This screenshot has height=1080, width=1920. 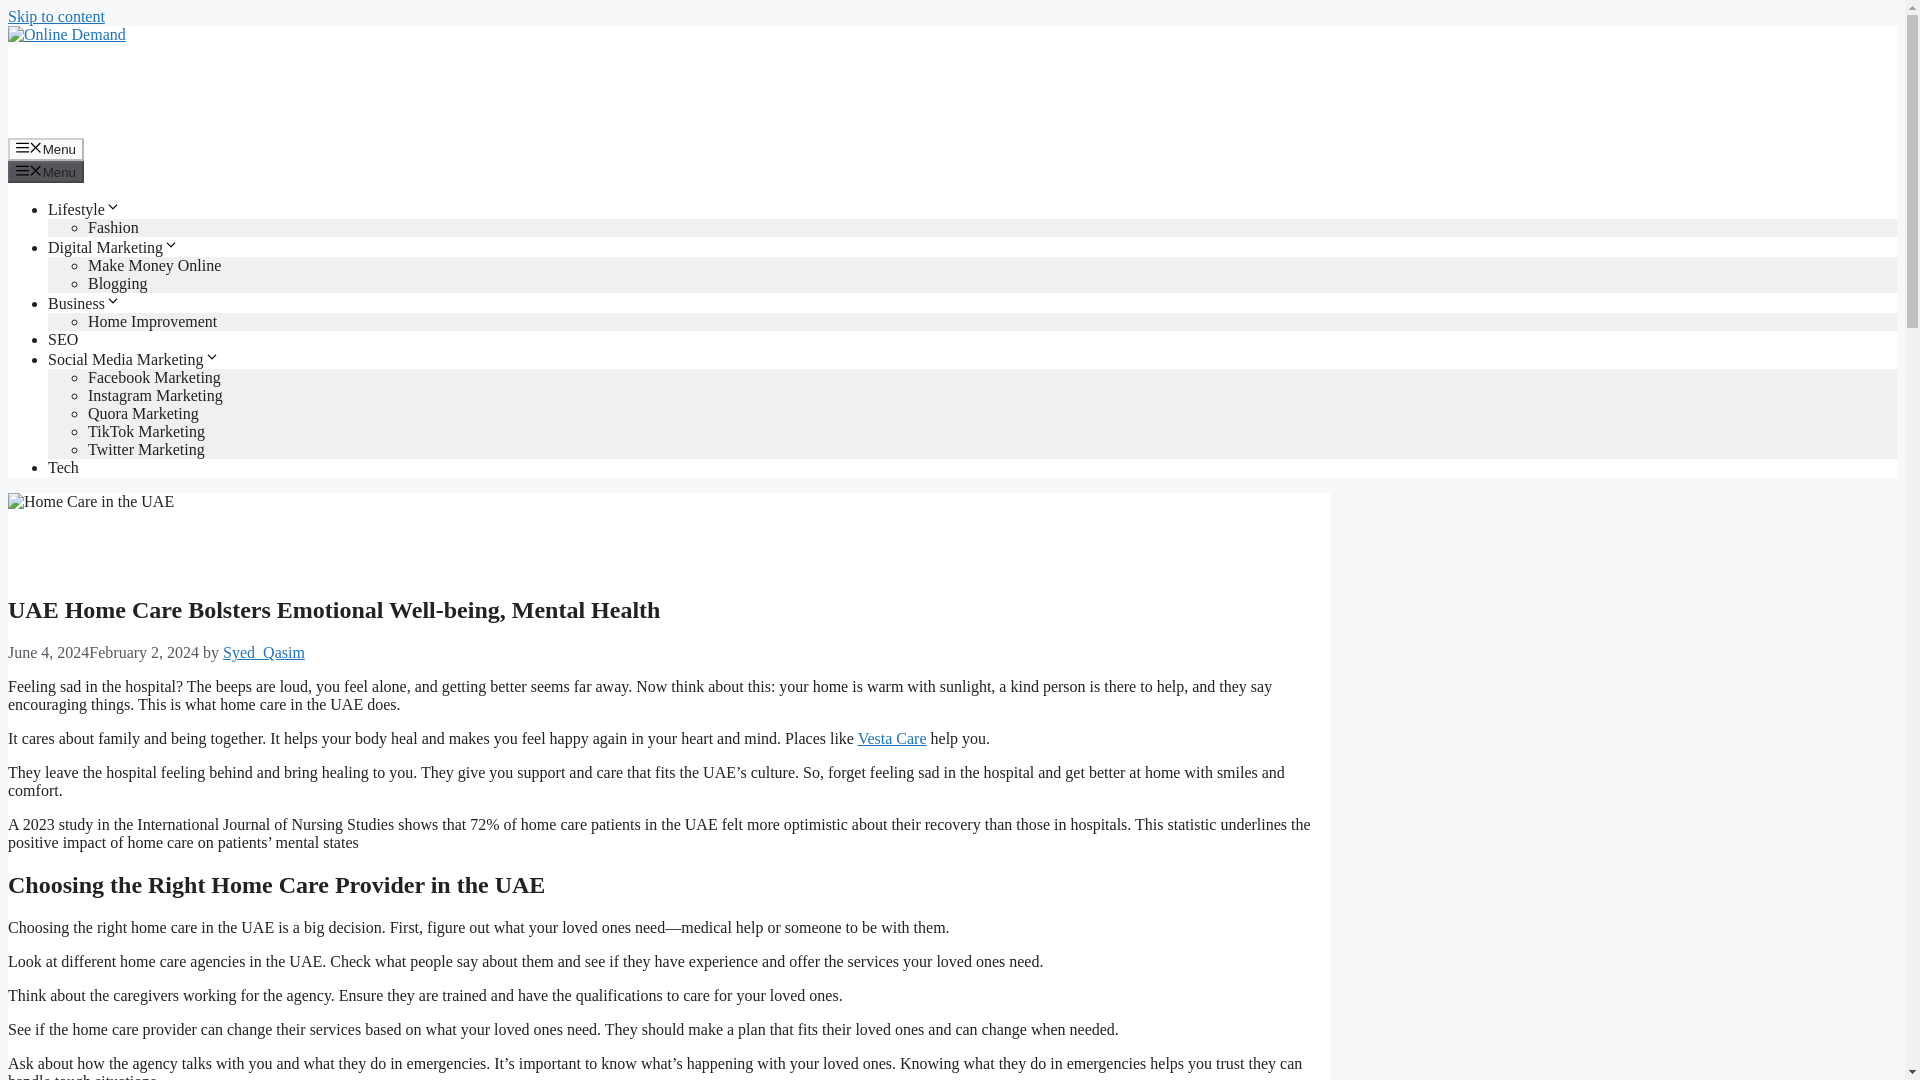 What do you see at coordinates (113, 246) in the screenshot?
I see `Digital Marketing` at bounding box center [113, 246].